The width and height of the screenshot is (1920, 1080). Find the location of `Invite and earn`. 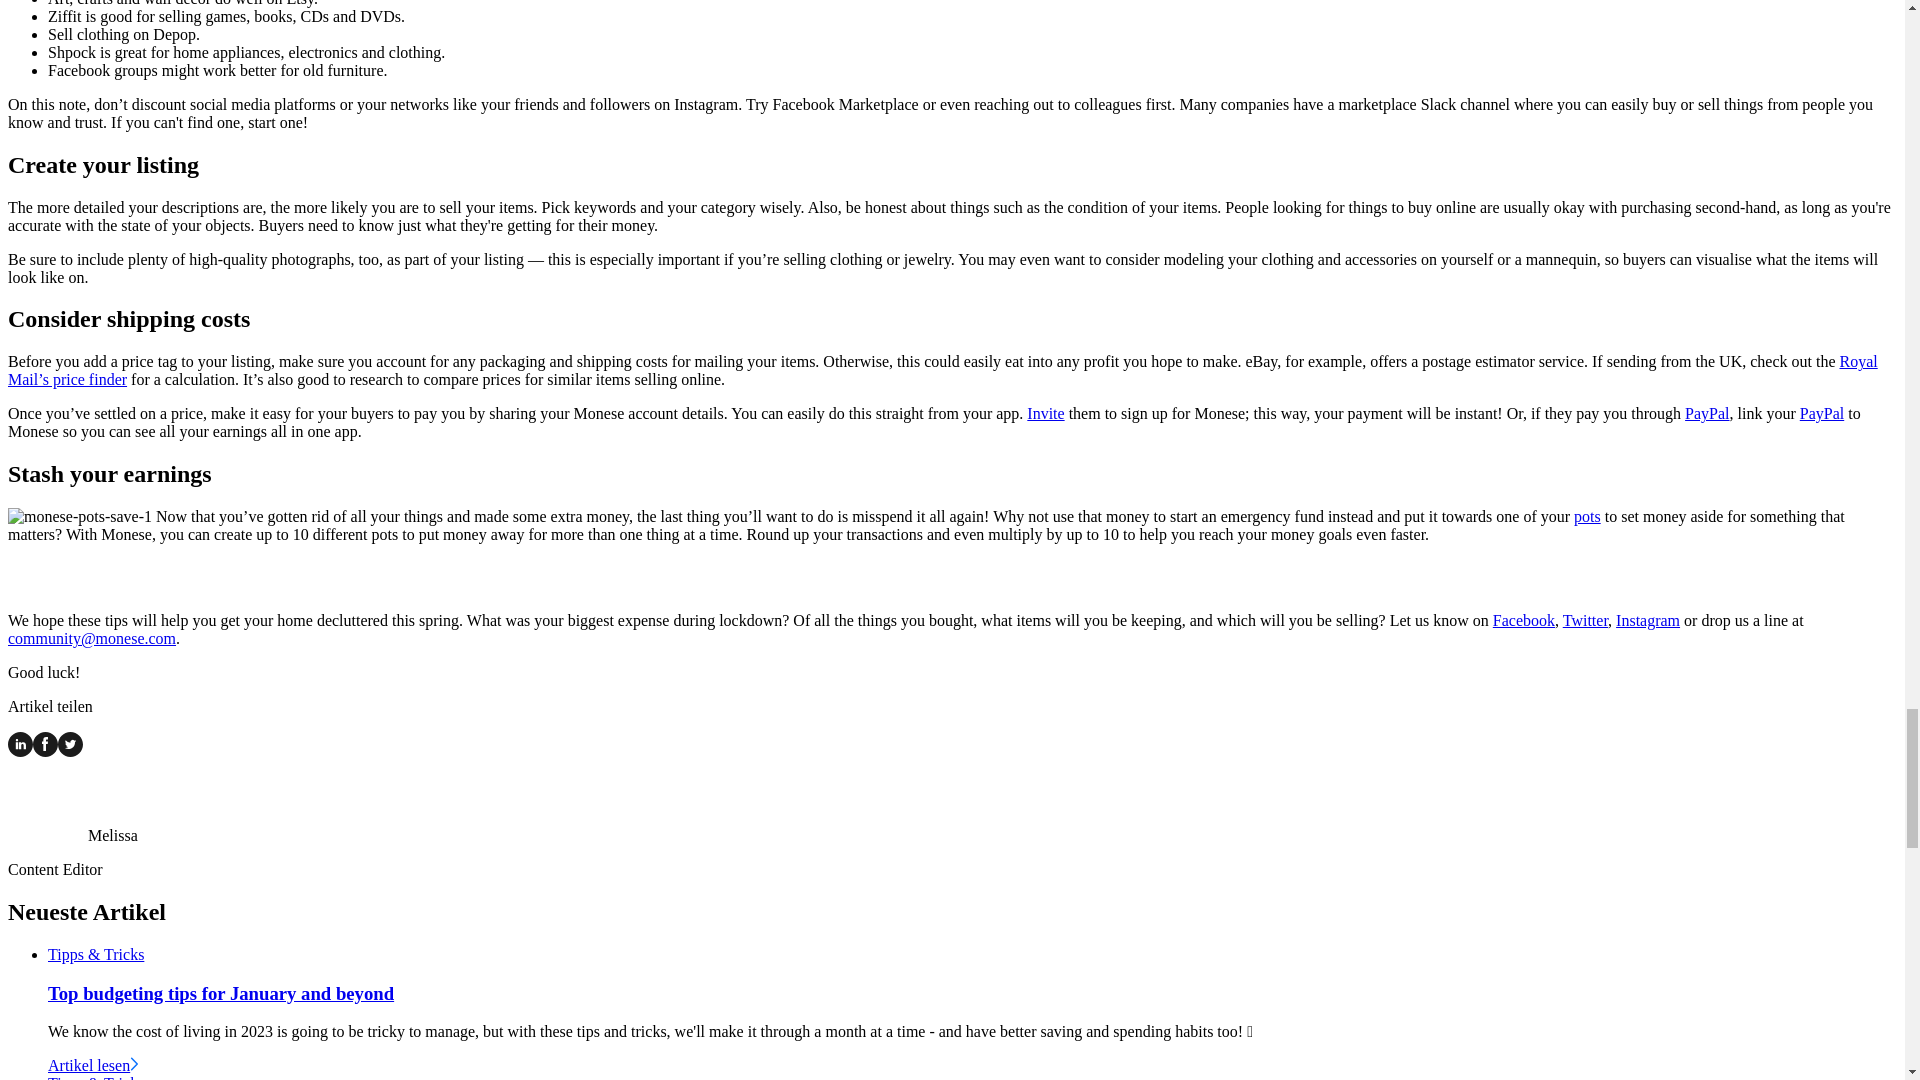

Invite and earn is located at coordinates (1045, 414).